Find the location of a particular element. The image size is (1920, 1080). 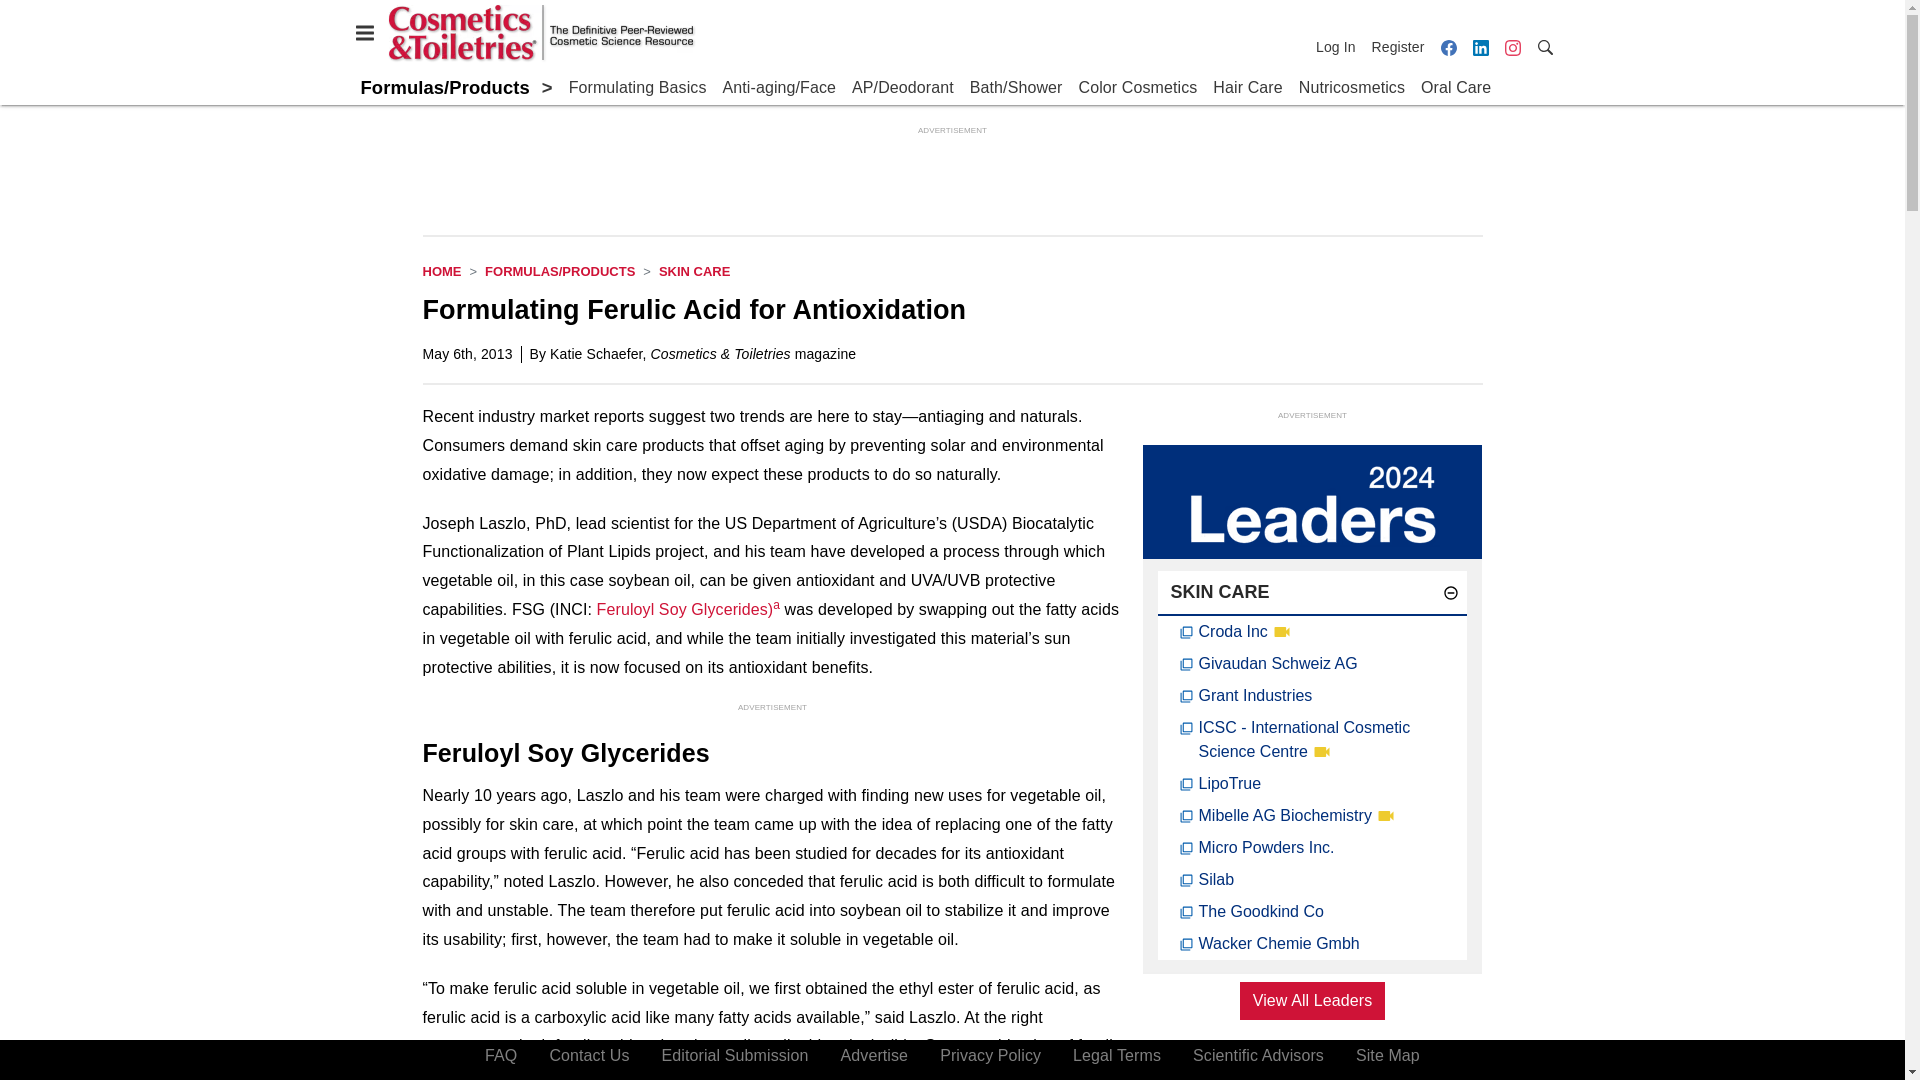

LinkedIn icon is located at coordinates (1480, 48).